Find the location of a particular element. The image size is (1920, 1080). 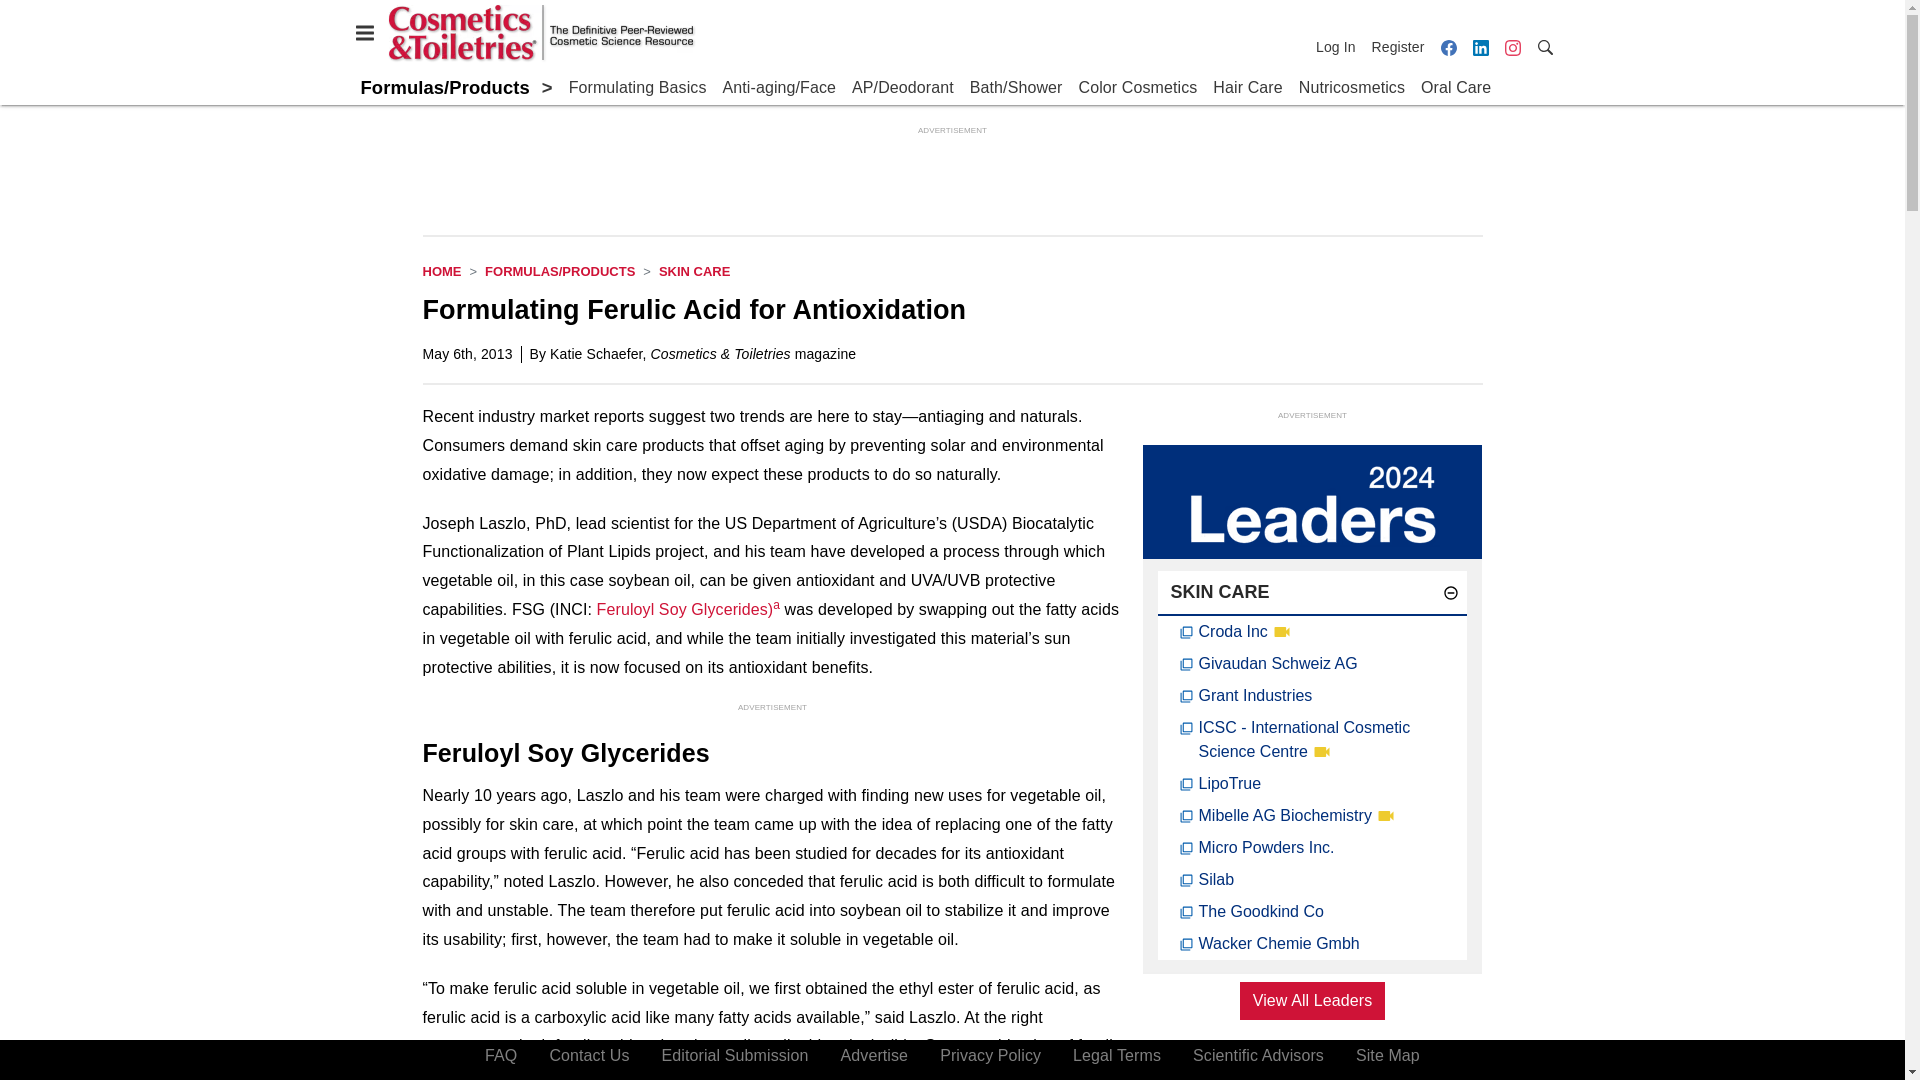

LinkedIn icon is located at coordinates (1480, 48).